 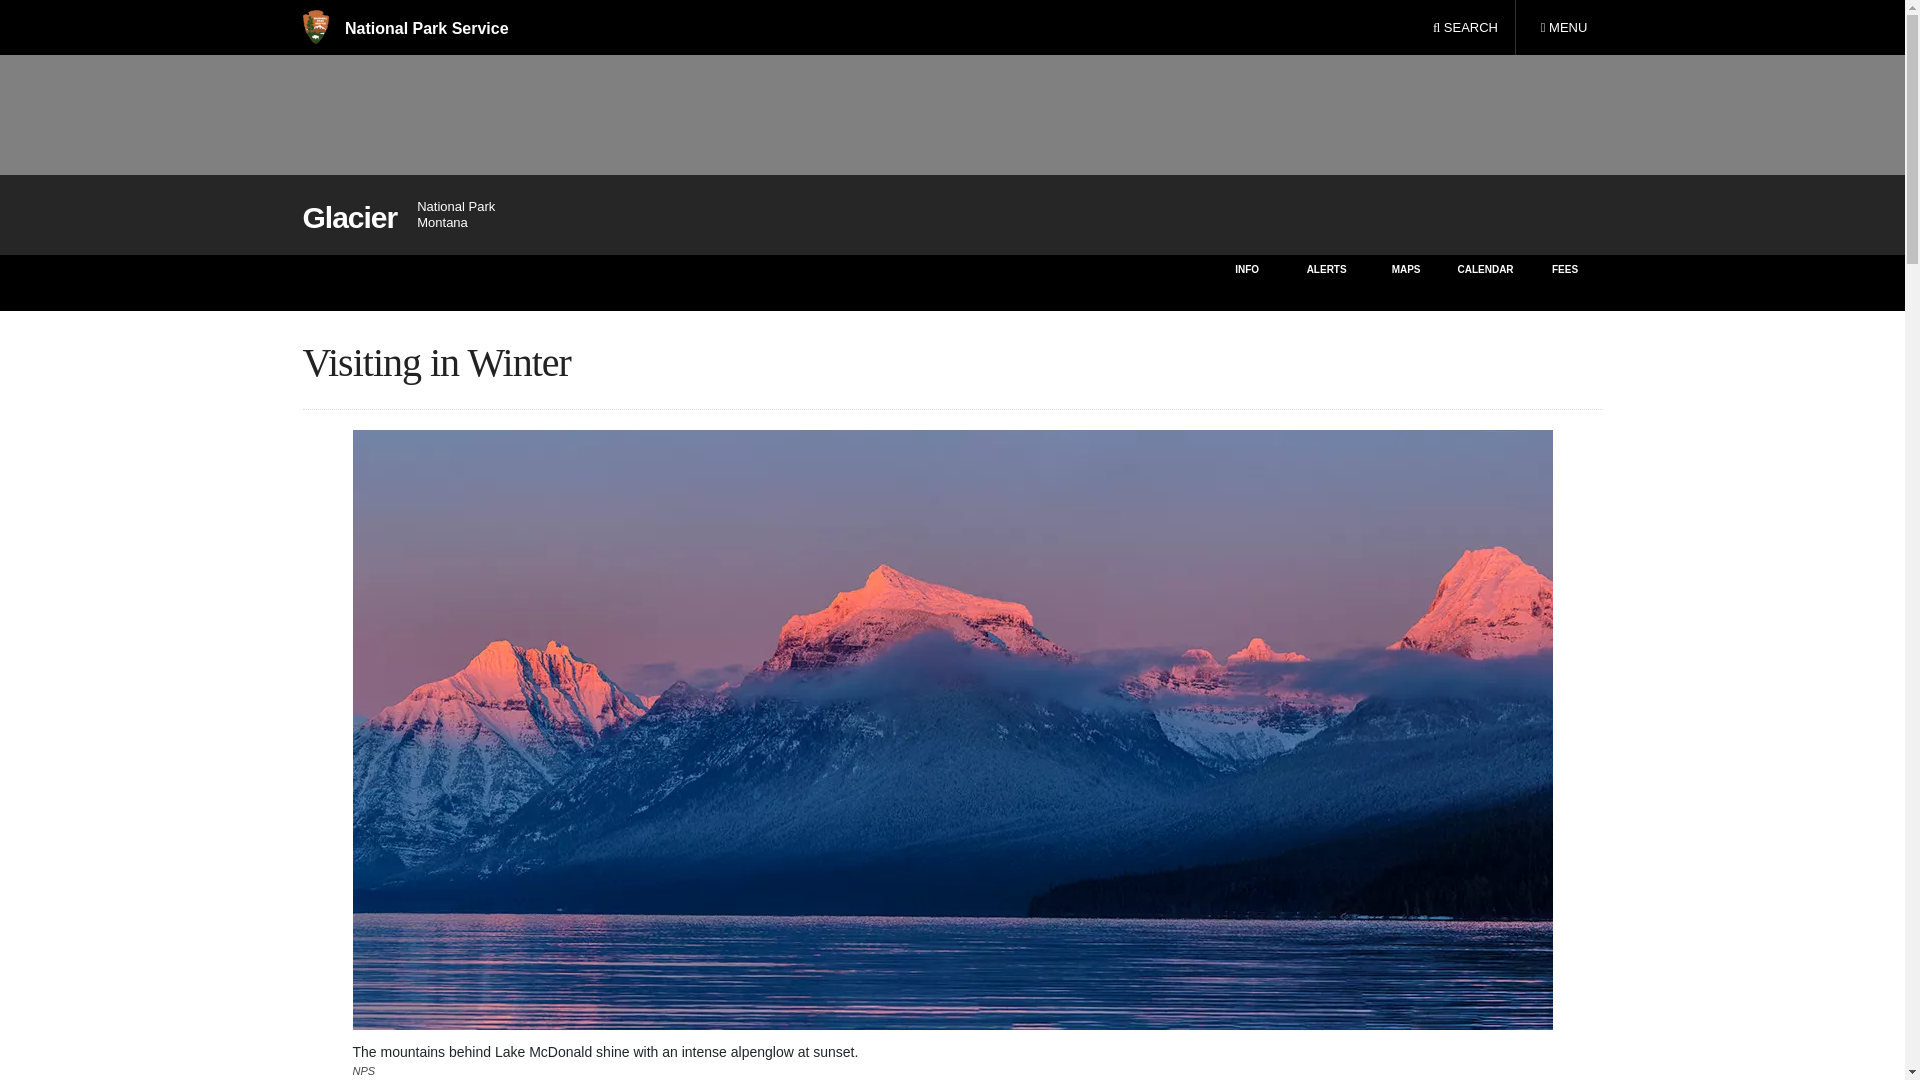 What do you see at coordinates (1484, 282) in the screenshot?
I see `CALENDAR` at bounding box center [1484, 282].